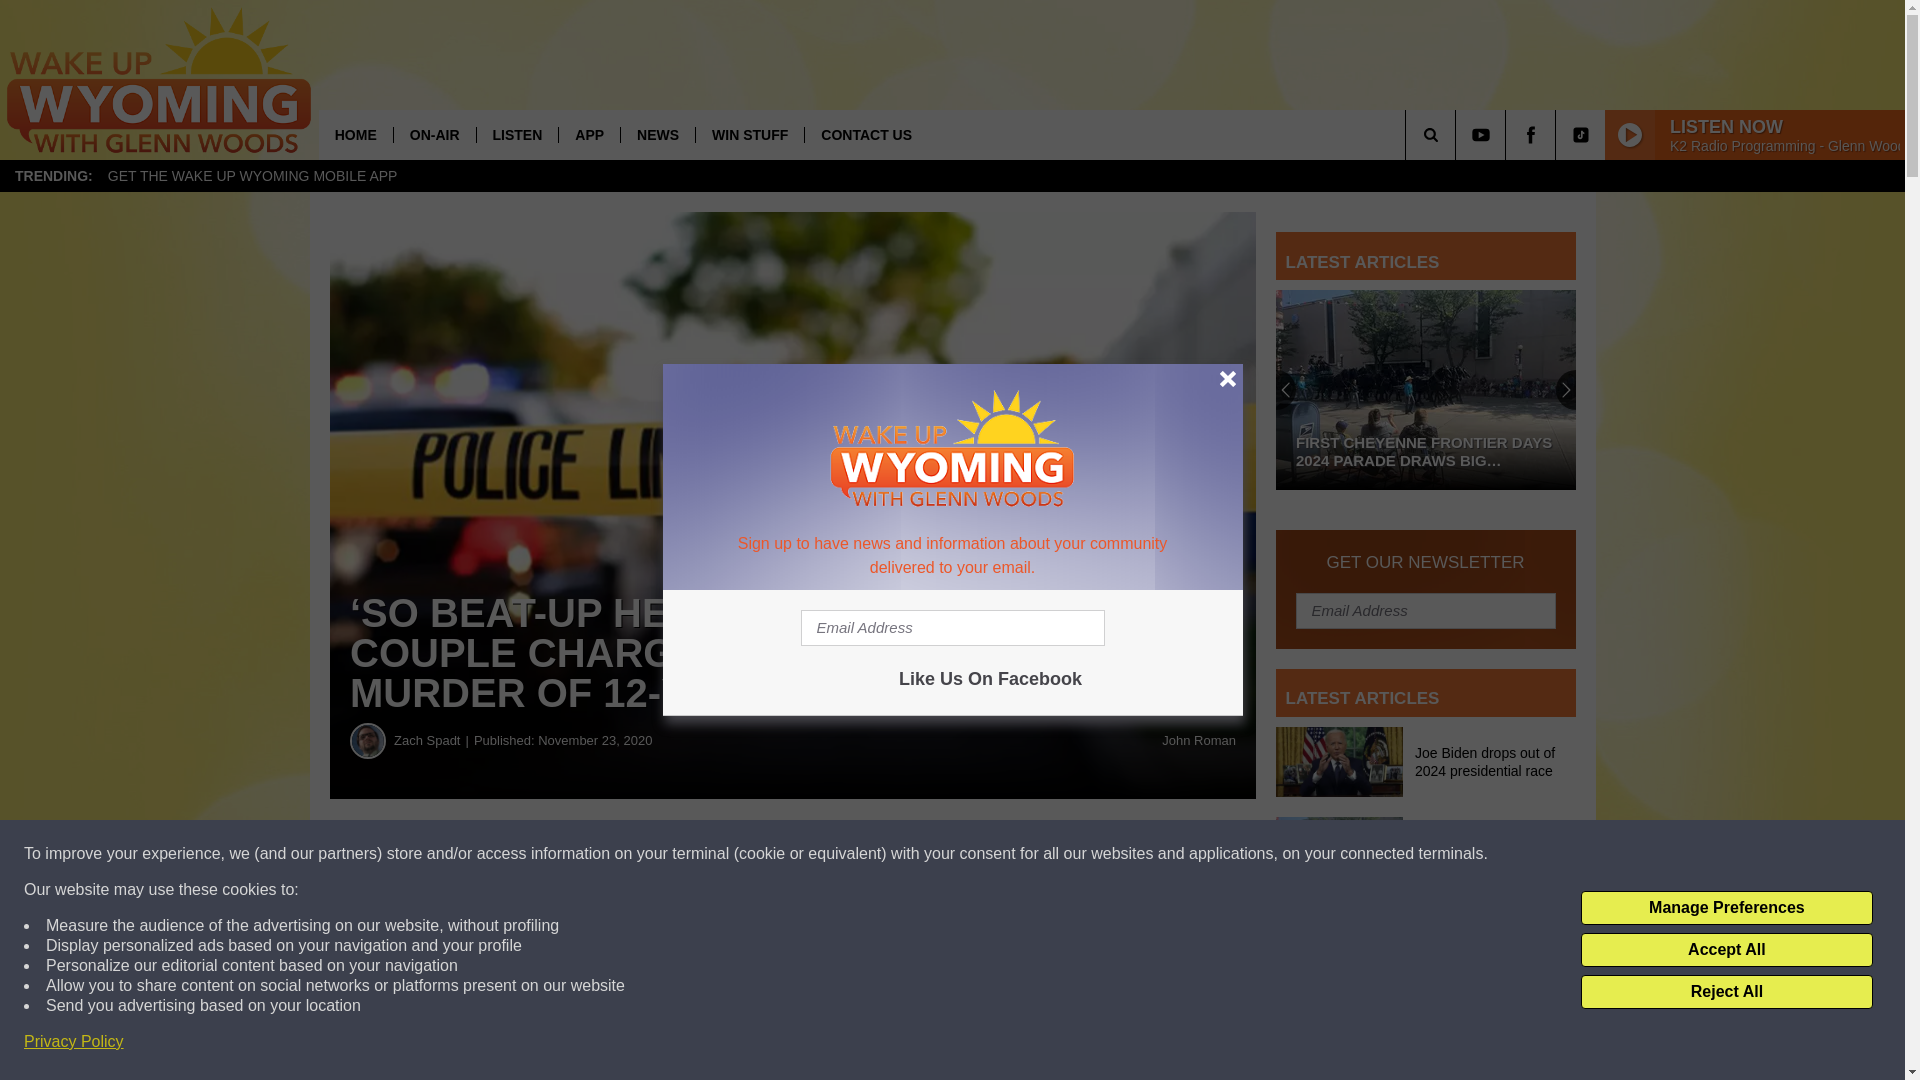 This screenshot has height=1080, width=1920. Describe the element at coordinates (252, 176) in the screenshot. I see `GET THE WAKE UP WYOMING MOBILE APP` at that location.